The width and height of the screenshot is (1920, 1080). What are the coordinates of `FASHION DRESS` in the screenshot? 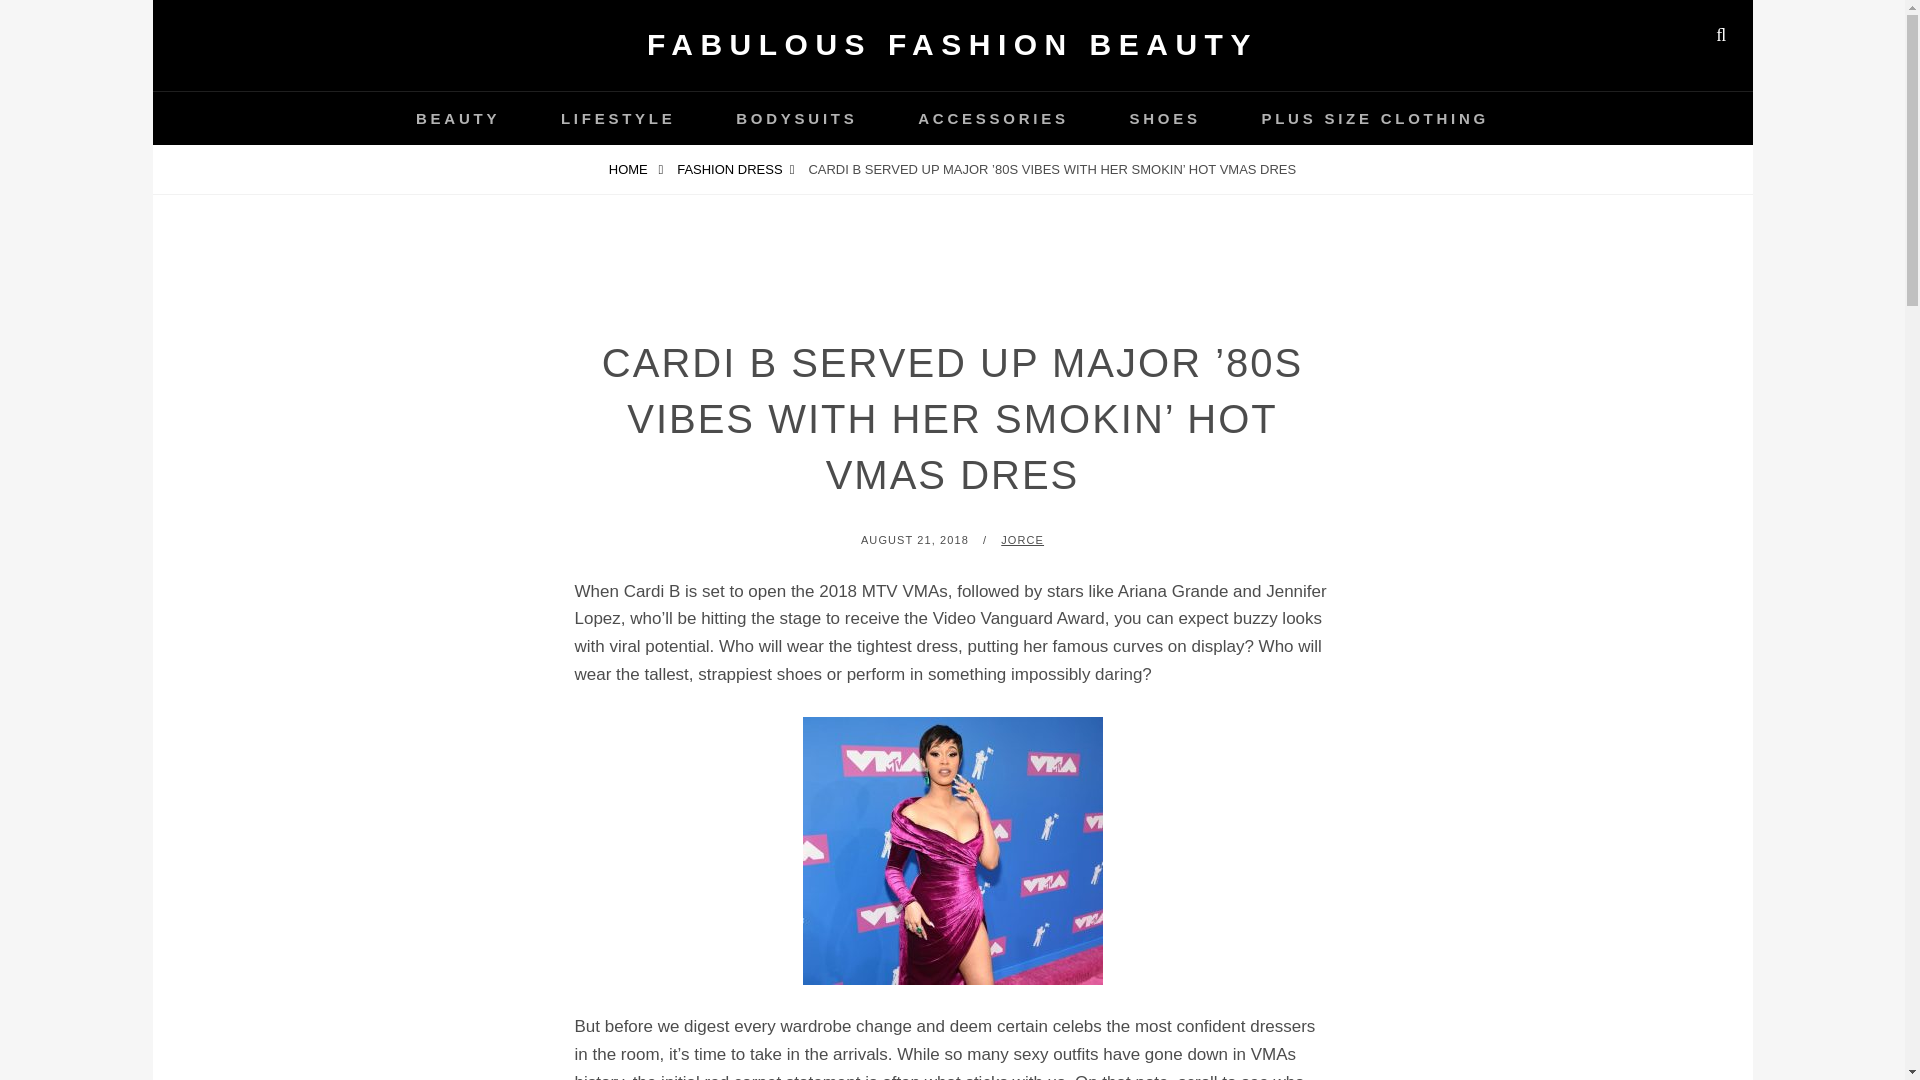 It's located at (735, 169).